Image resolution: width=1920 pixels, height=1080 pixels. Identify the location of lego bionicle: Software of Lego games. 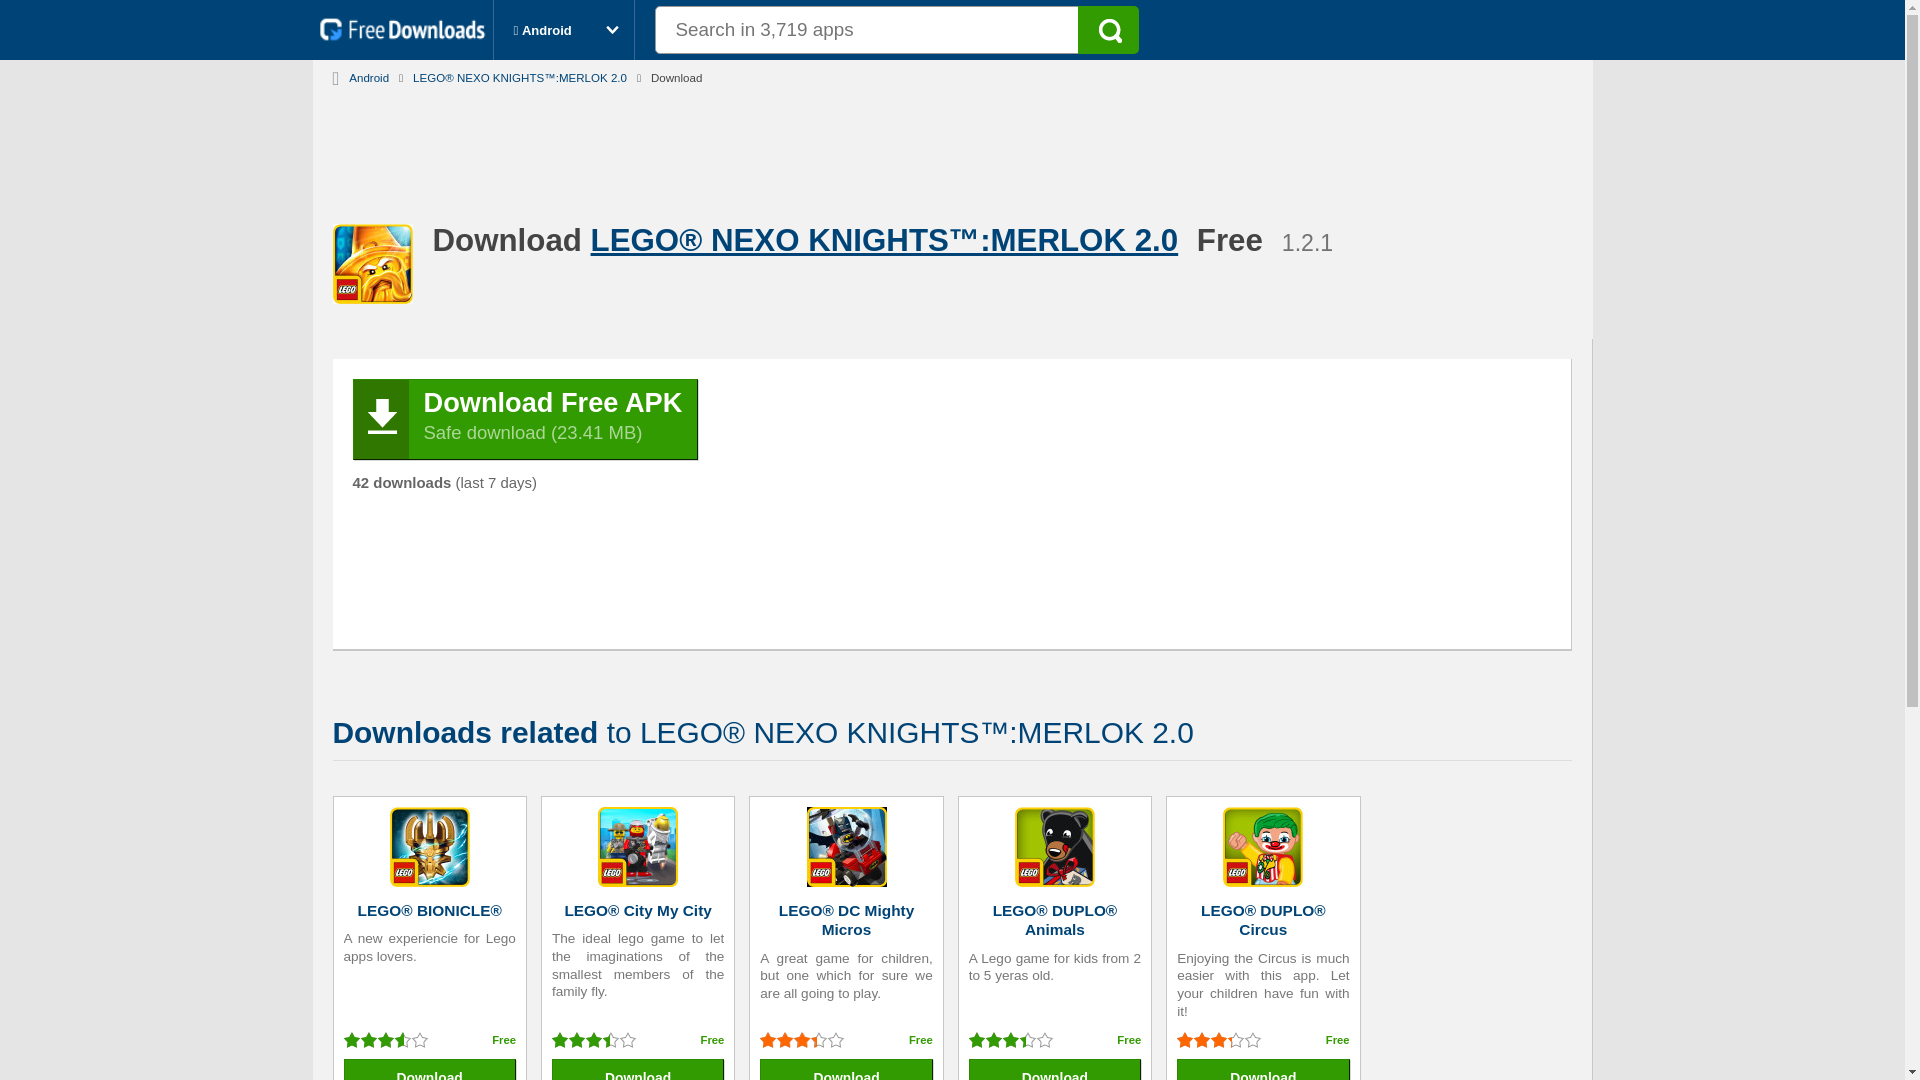
(430, 848).